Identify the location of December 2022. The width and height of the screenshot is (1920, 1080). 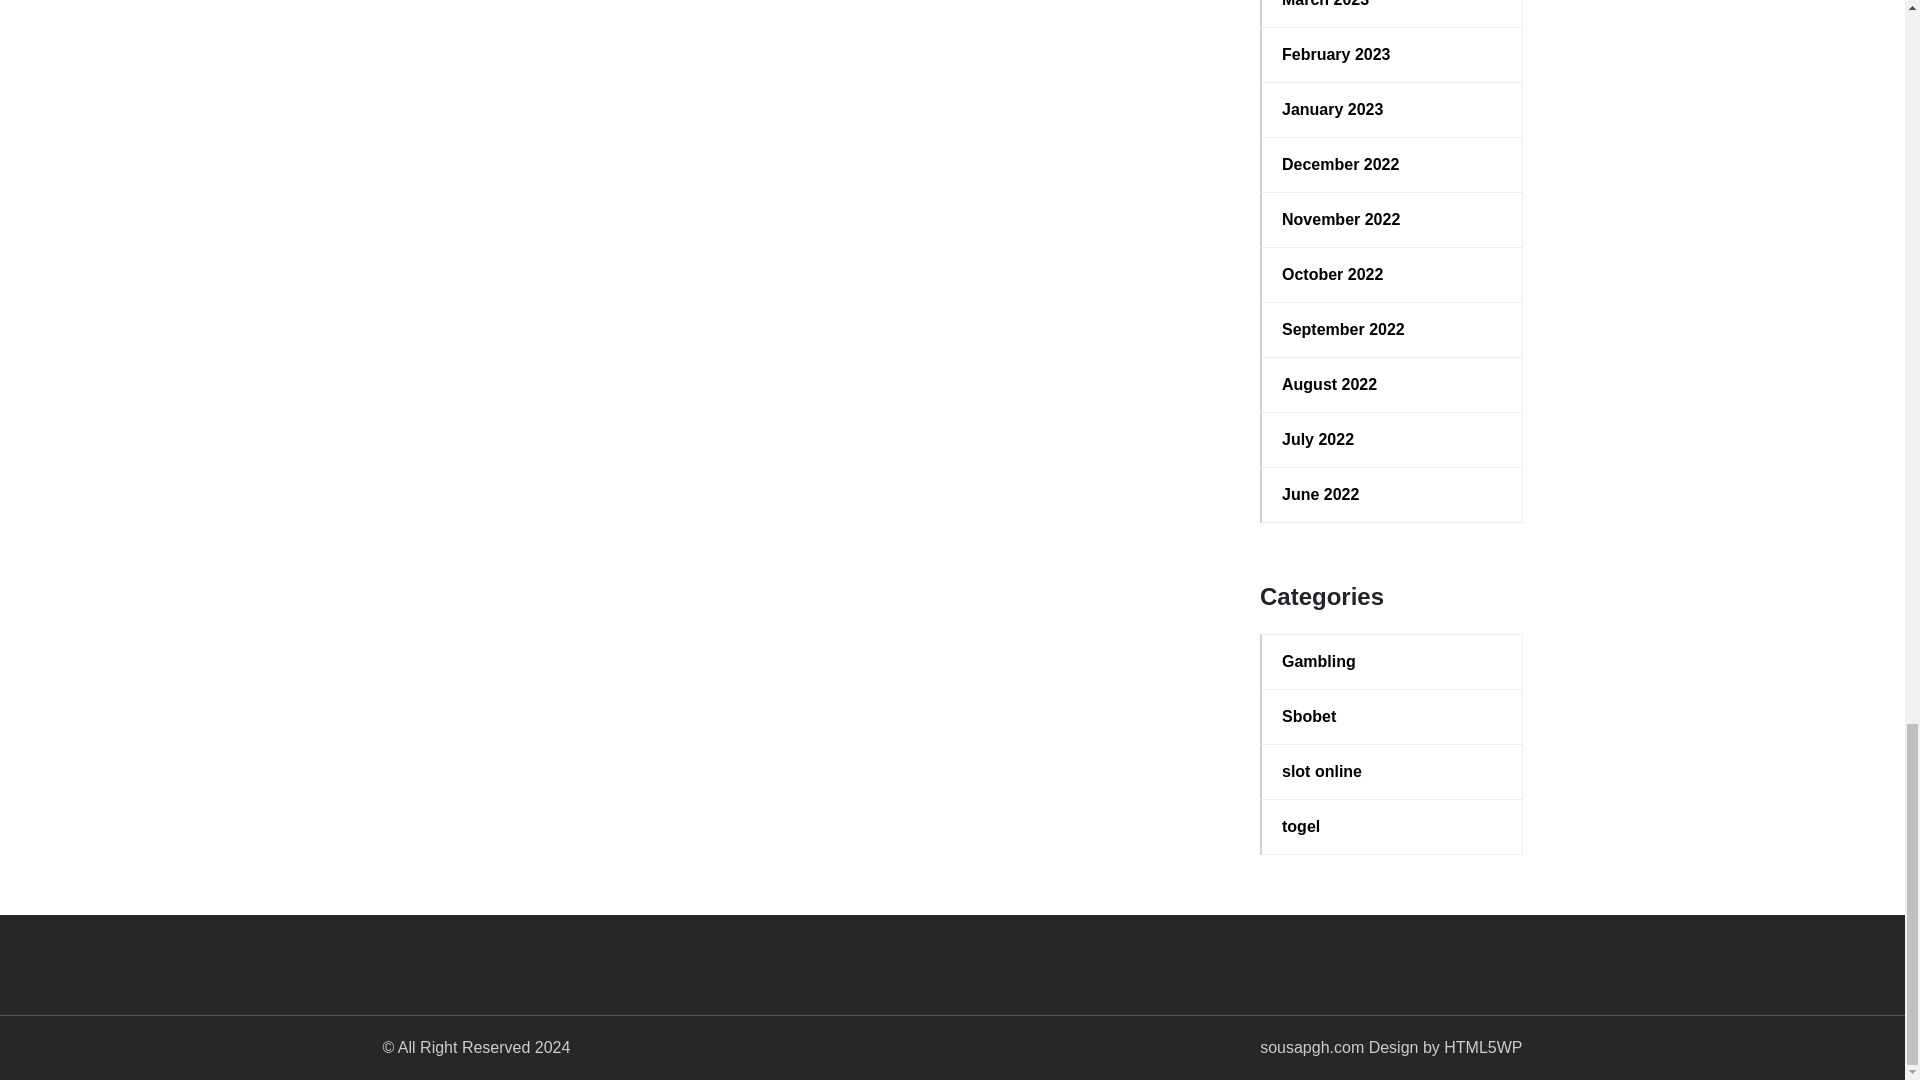
(1392, 165).